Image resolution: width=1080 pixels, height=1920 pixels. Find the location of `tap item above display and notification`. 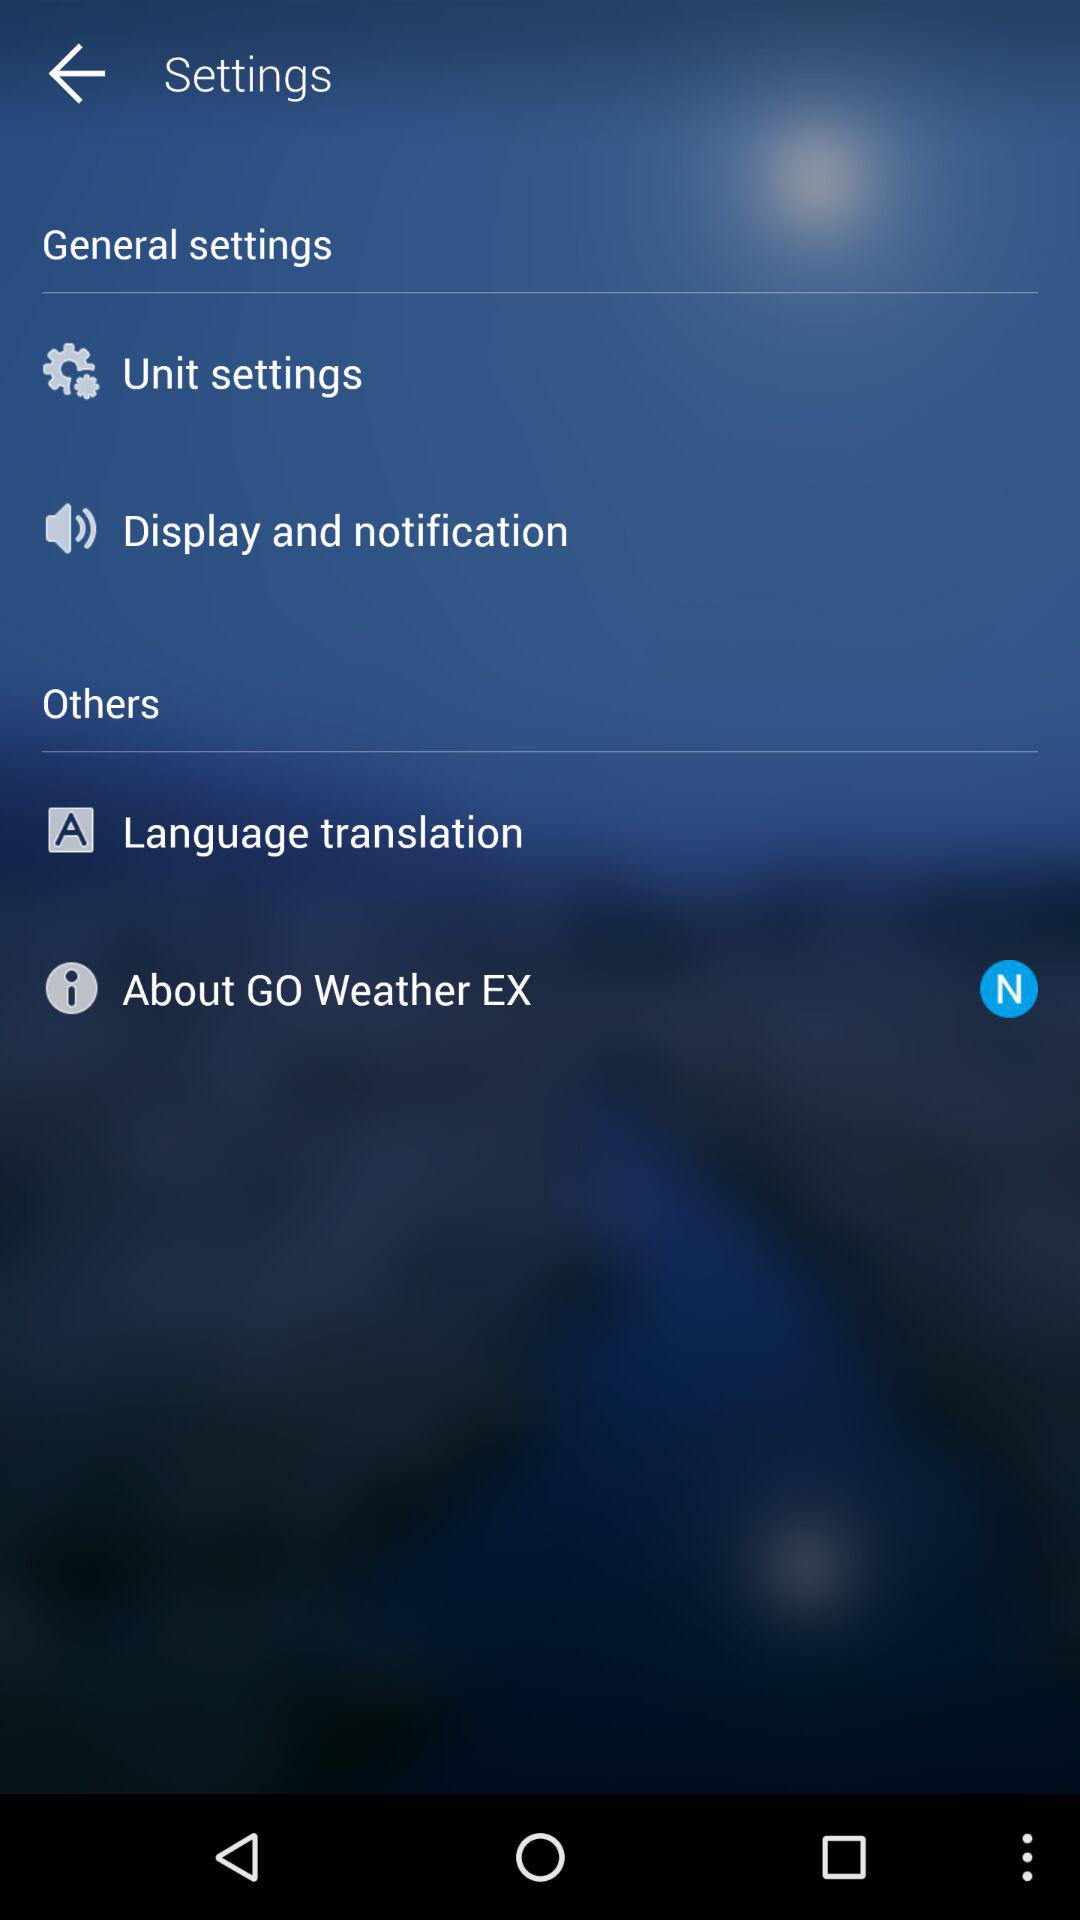

tap item above display and notification is located at coordinates (540, 372).